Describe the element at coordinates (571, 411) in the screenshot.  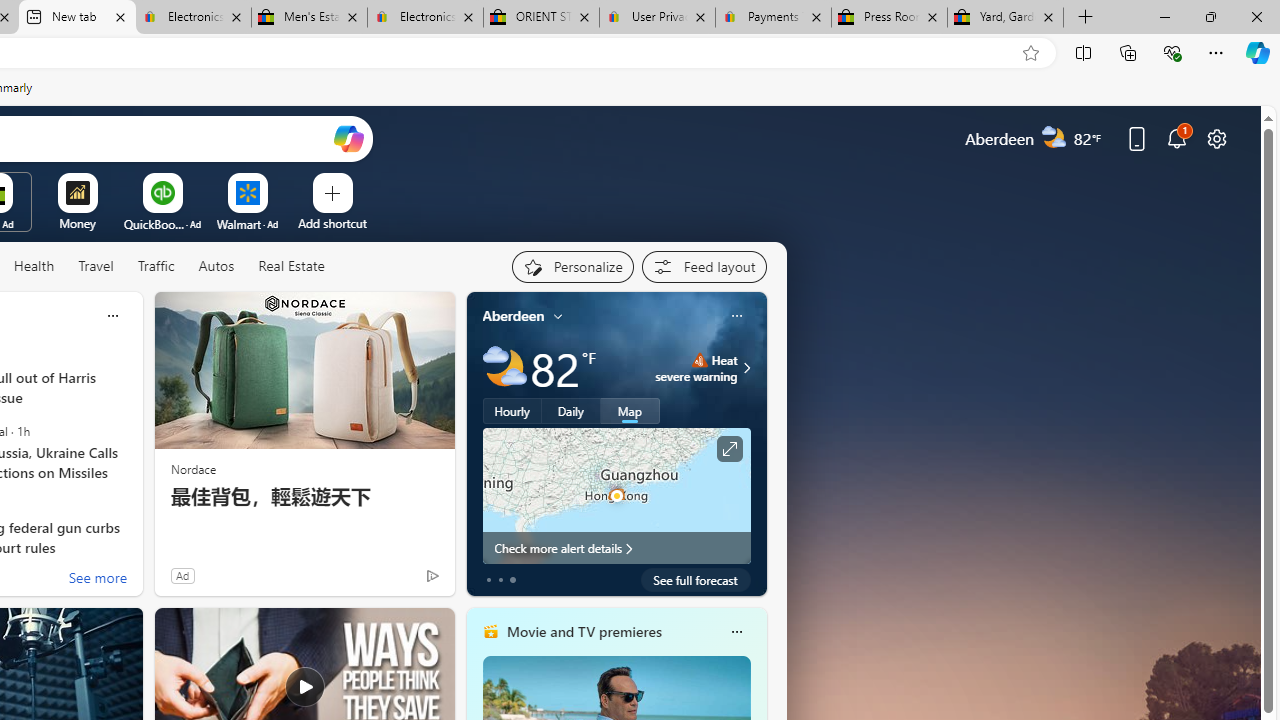
I see `Daily` at that location.